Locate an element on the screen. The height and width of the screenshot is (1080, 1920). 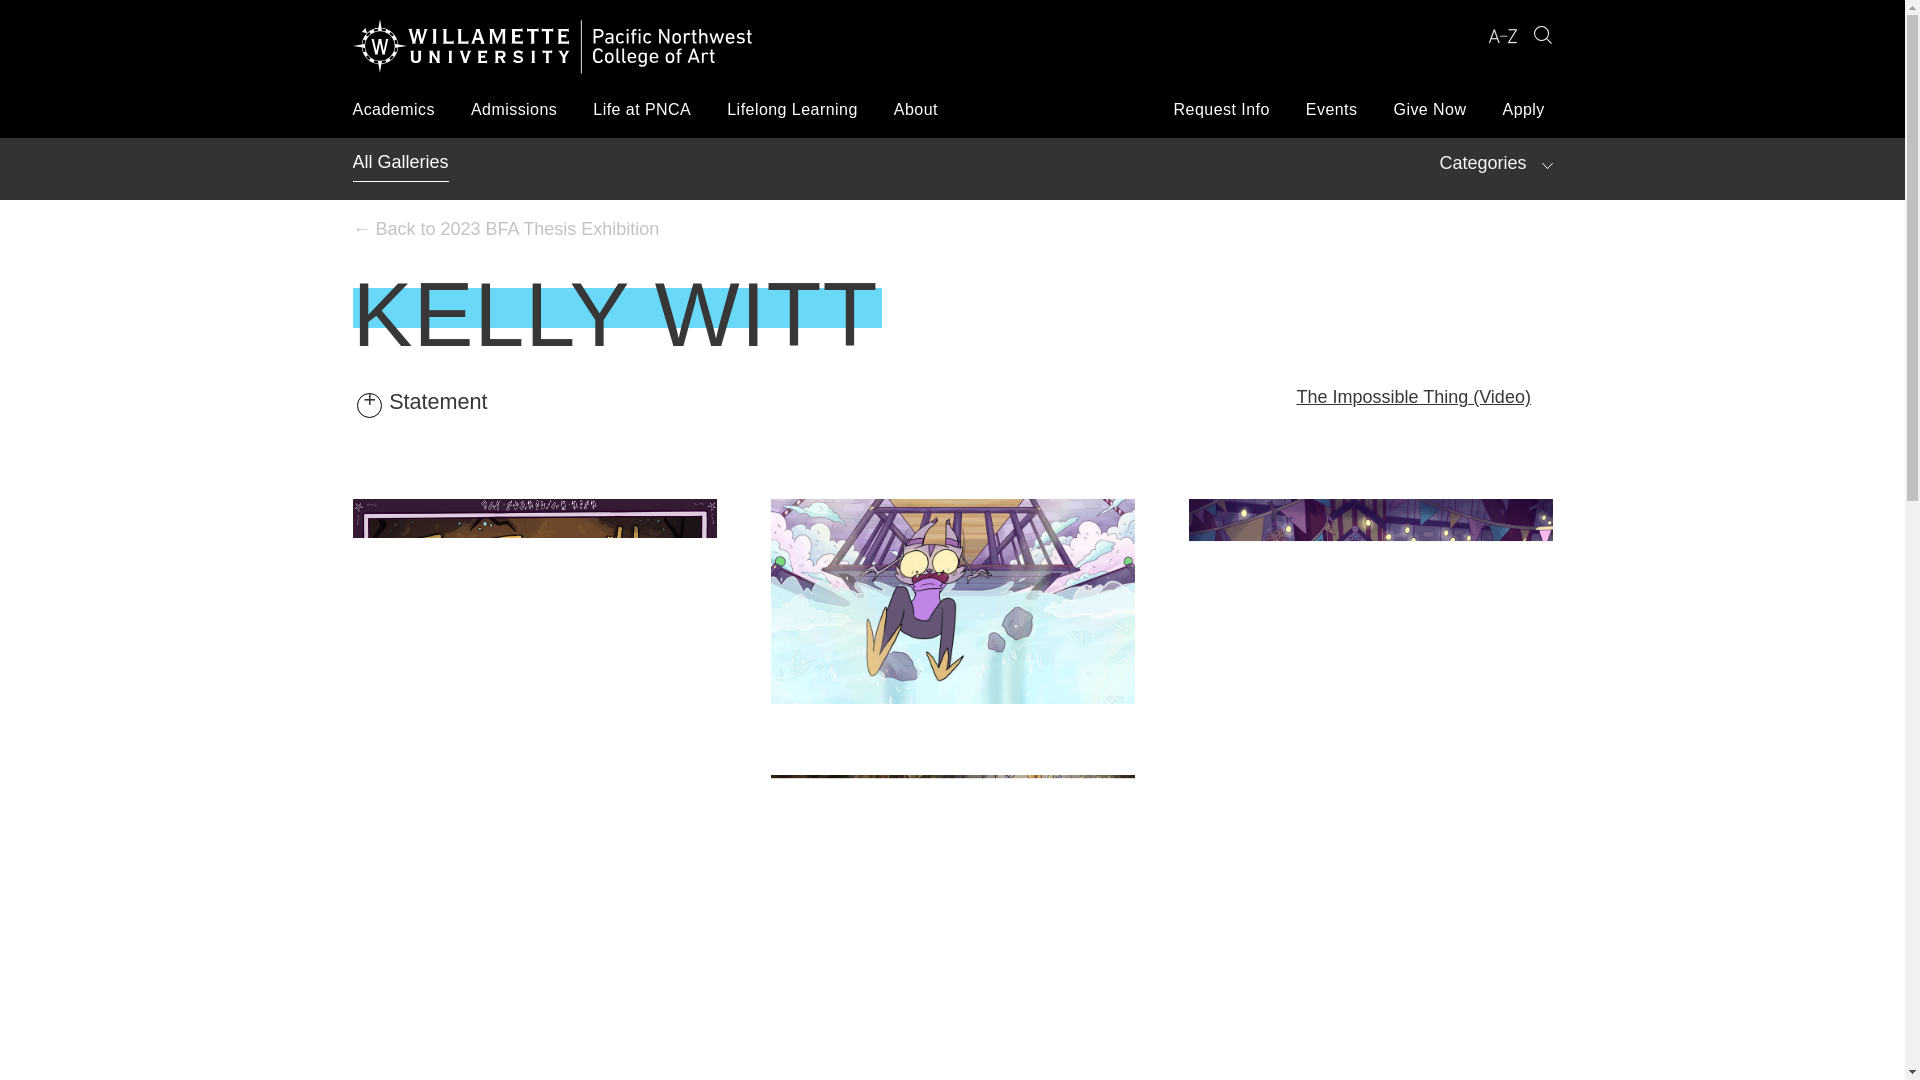
Search is located at coordinates (1542, 36).